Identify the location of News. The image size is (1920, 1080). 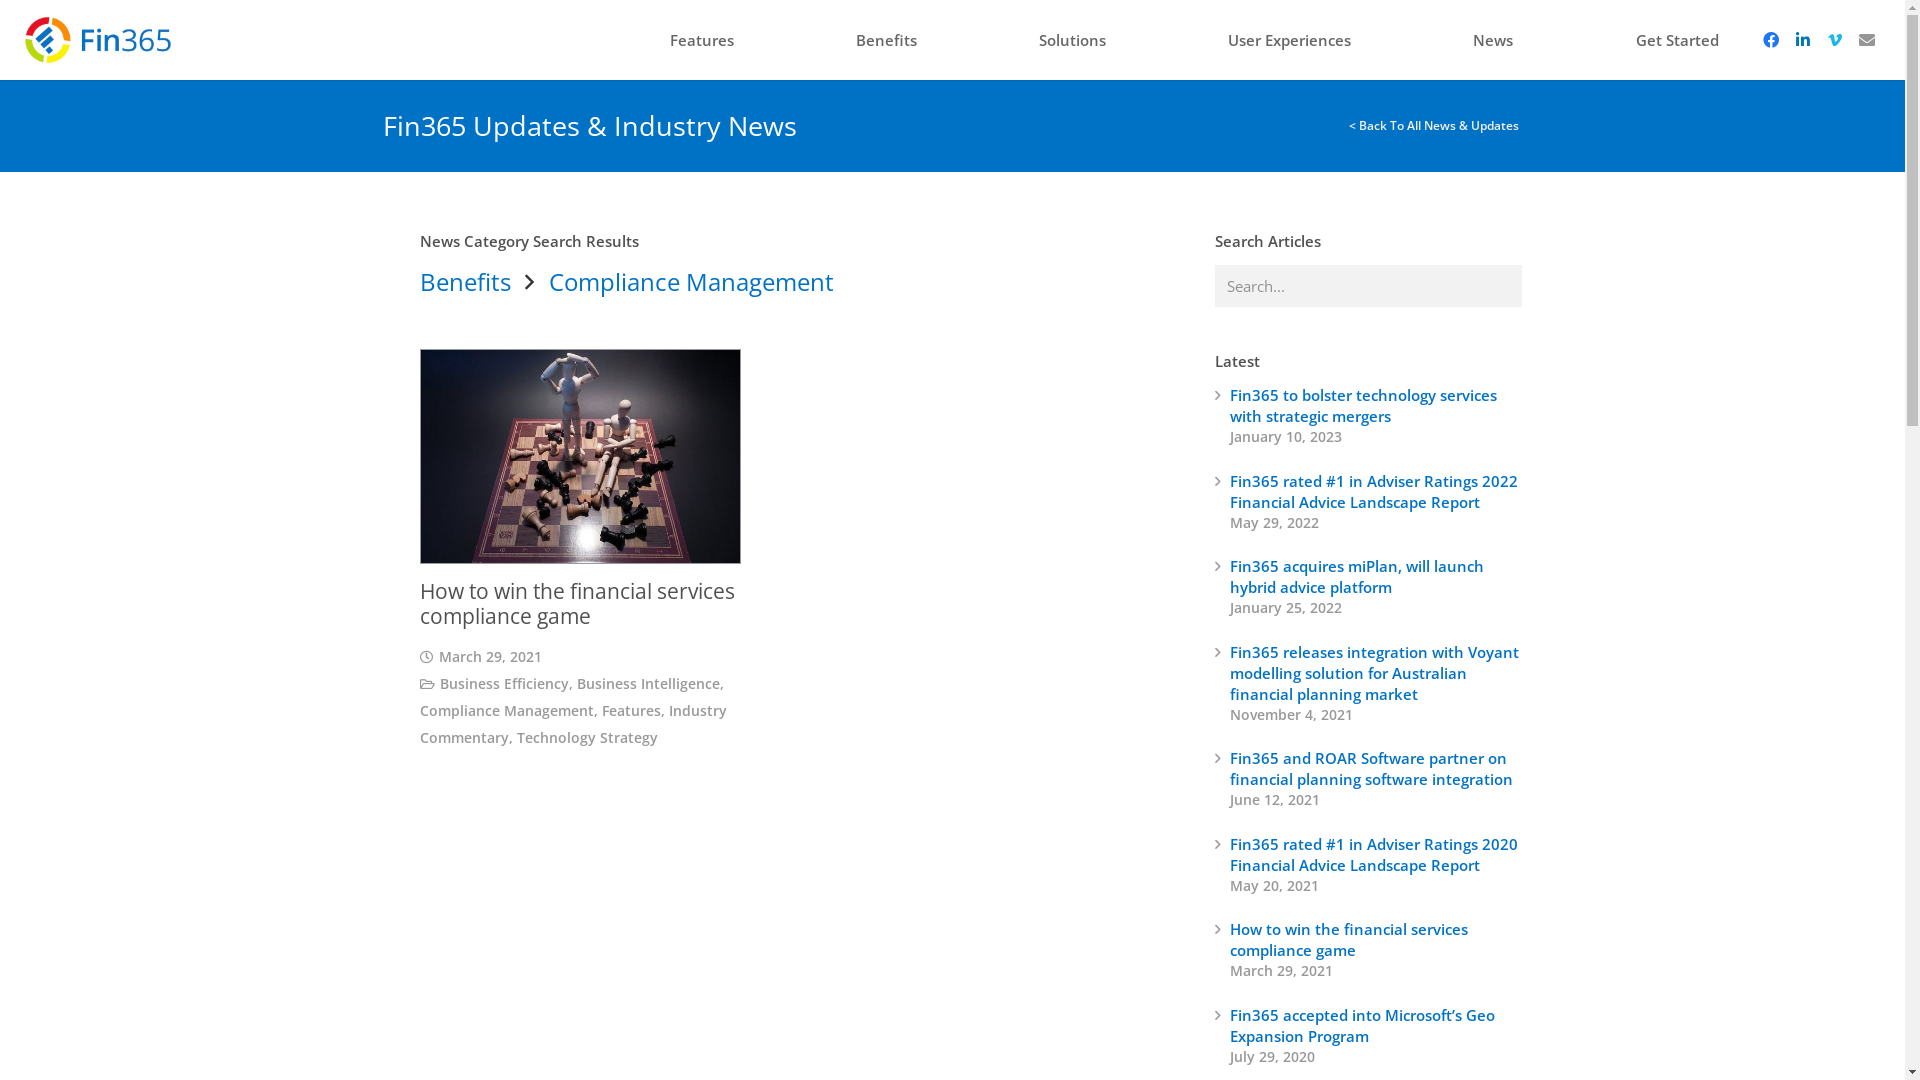
(1493, 40).